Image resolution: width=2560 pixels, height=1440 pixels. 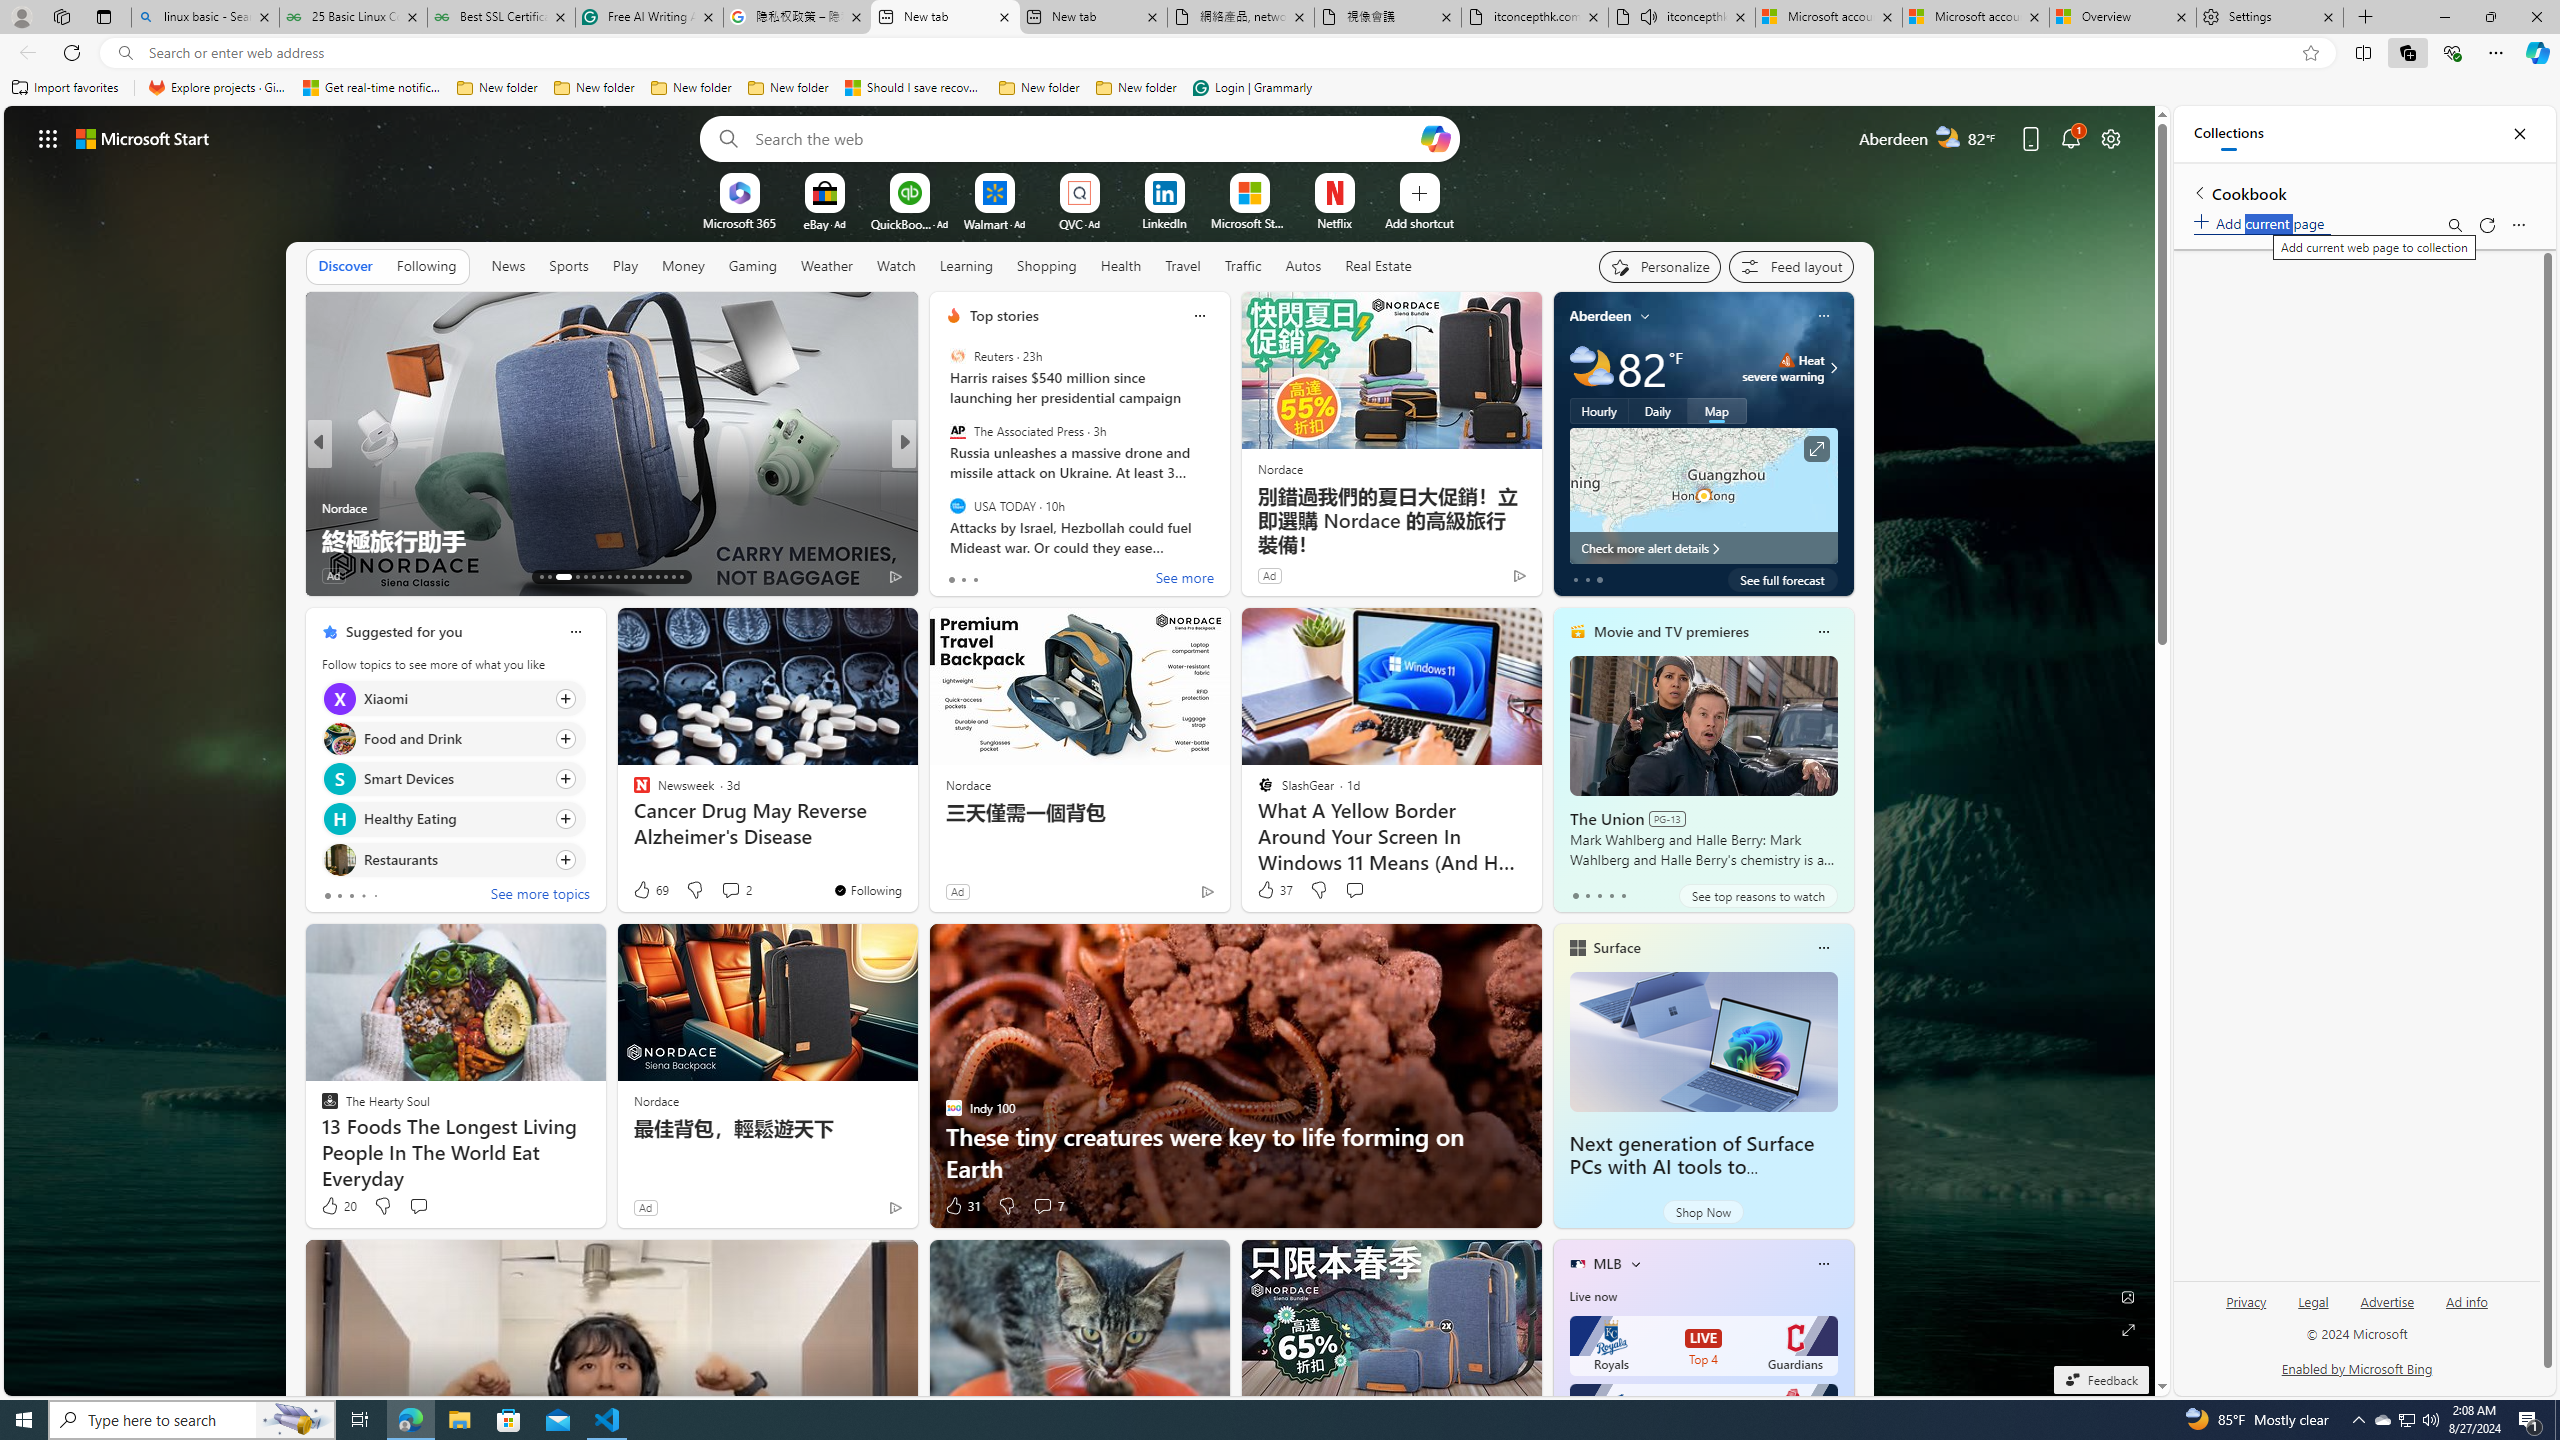 I want to click on AutomationID: tab-23, so click(x=633, y=577).